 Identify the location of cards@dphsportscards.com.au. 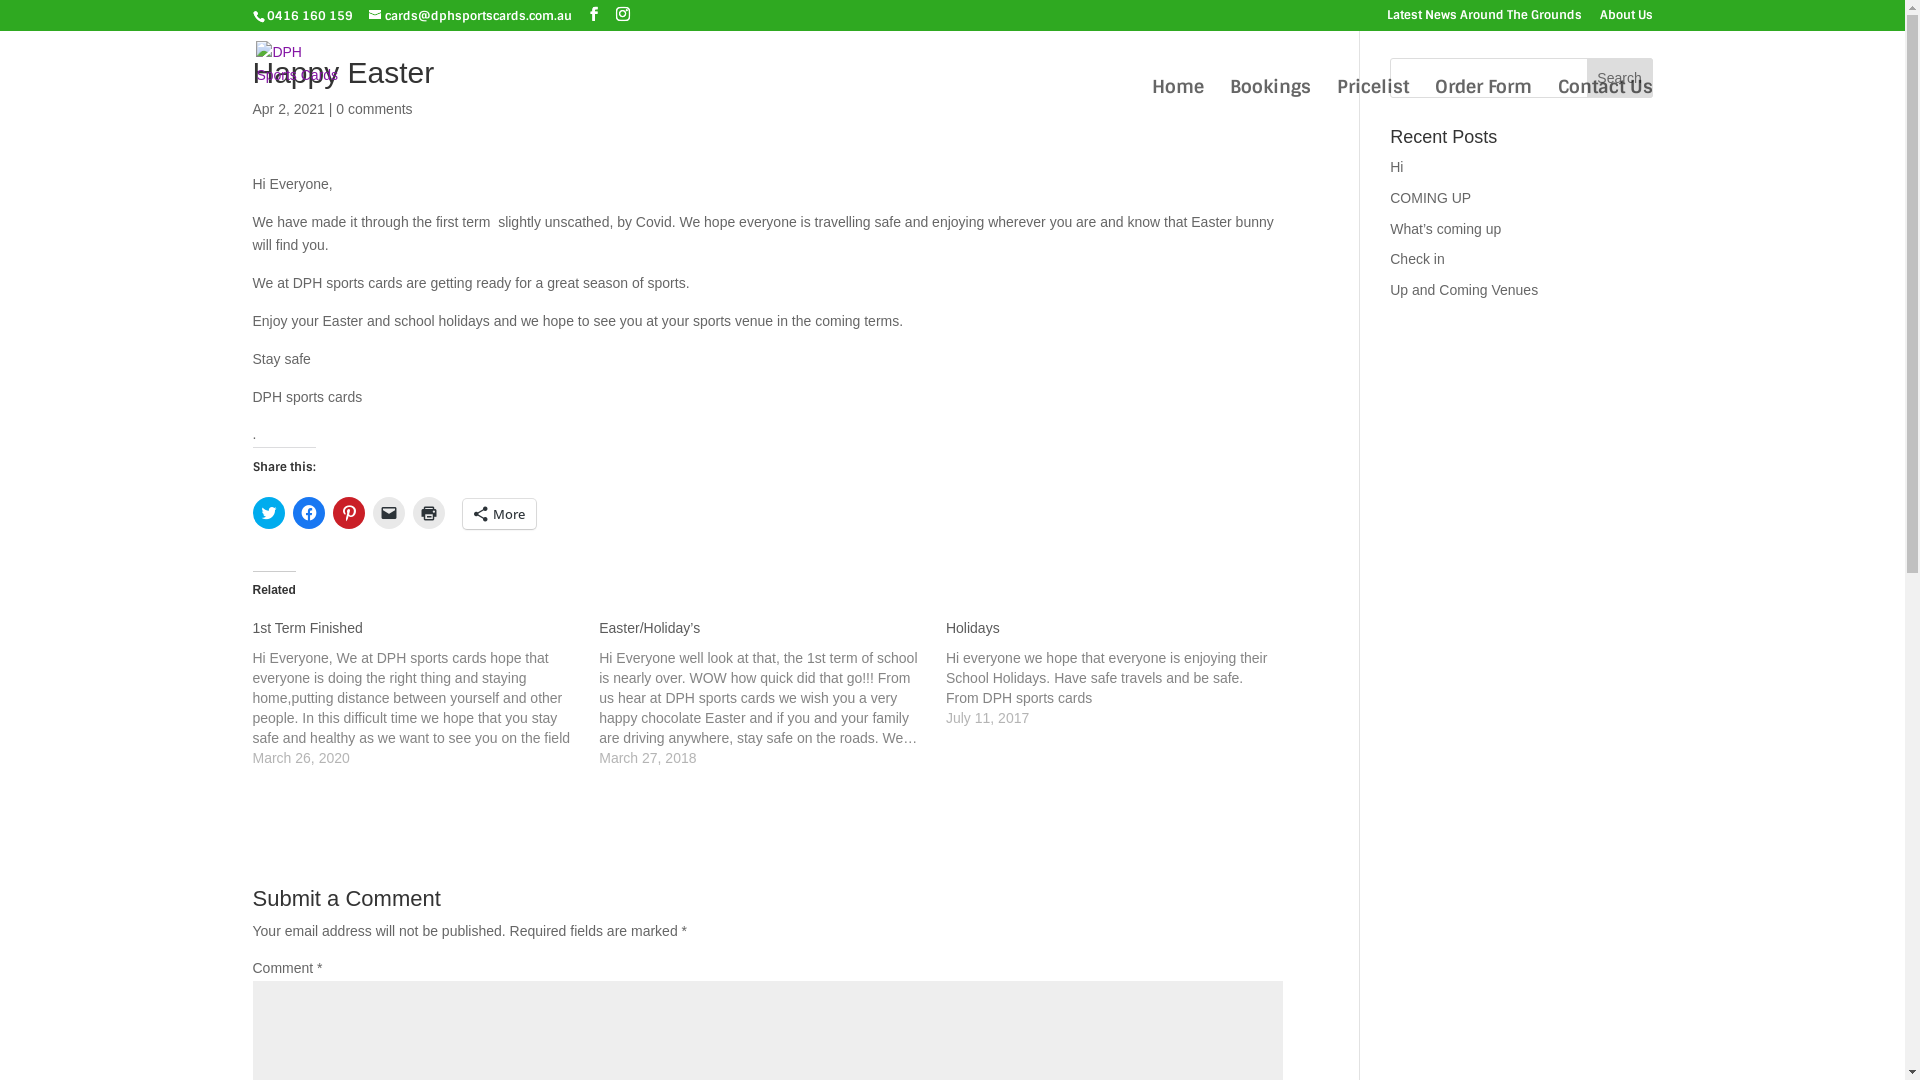
(470, 16).